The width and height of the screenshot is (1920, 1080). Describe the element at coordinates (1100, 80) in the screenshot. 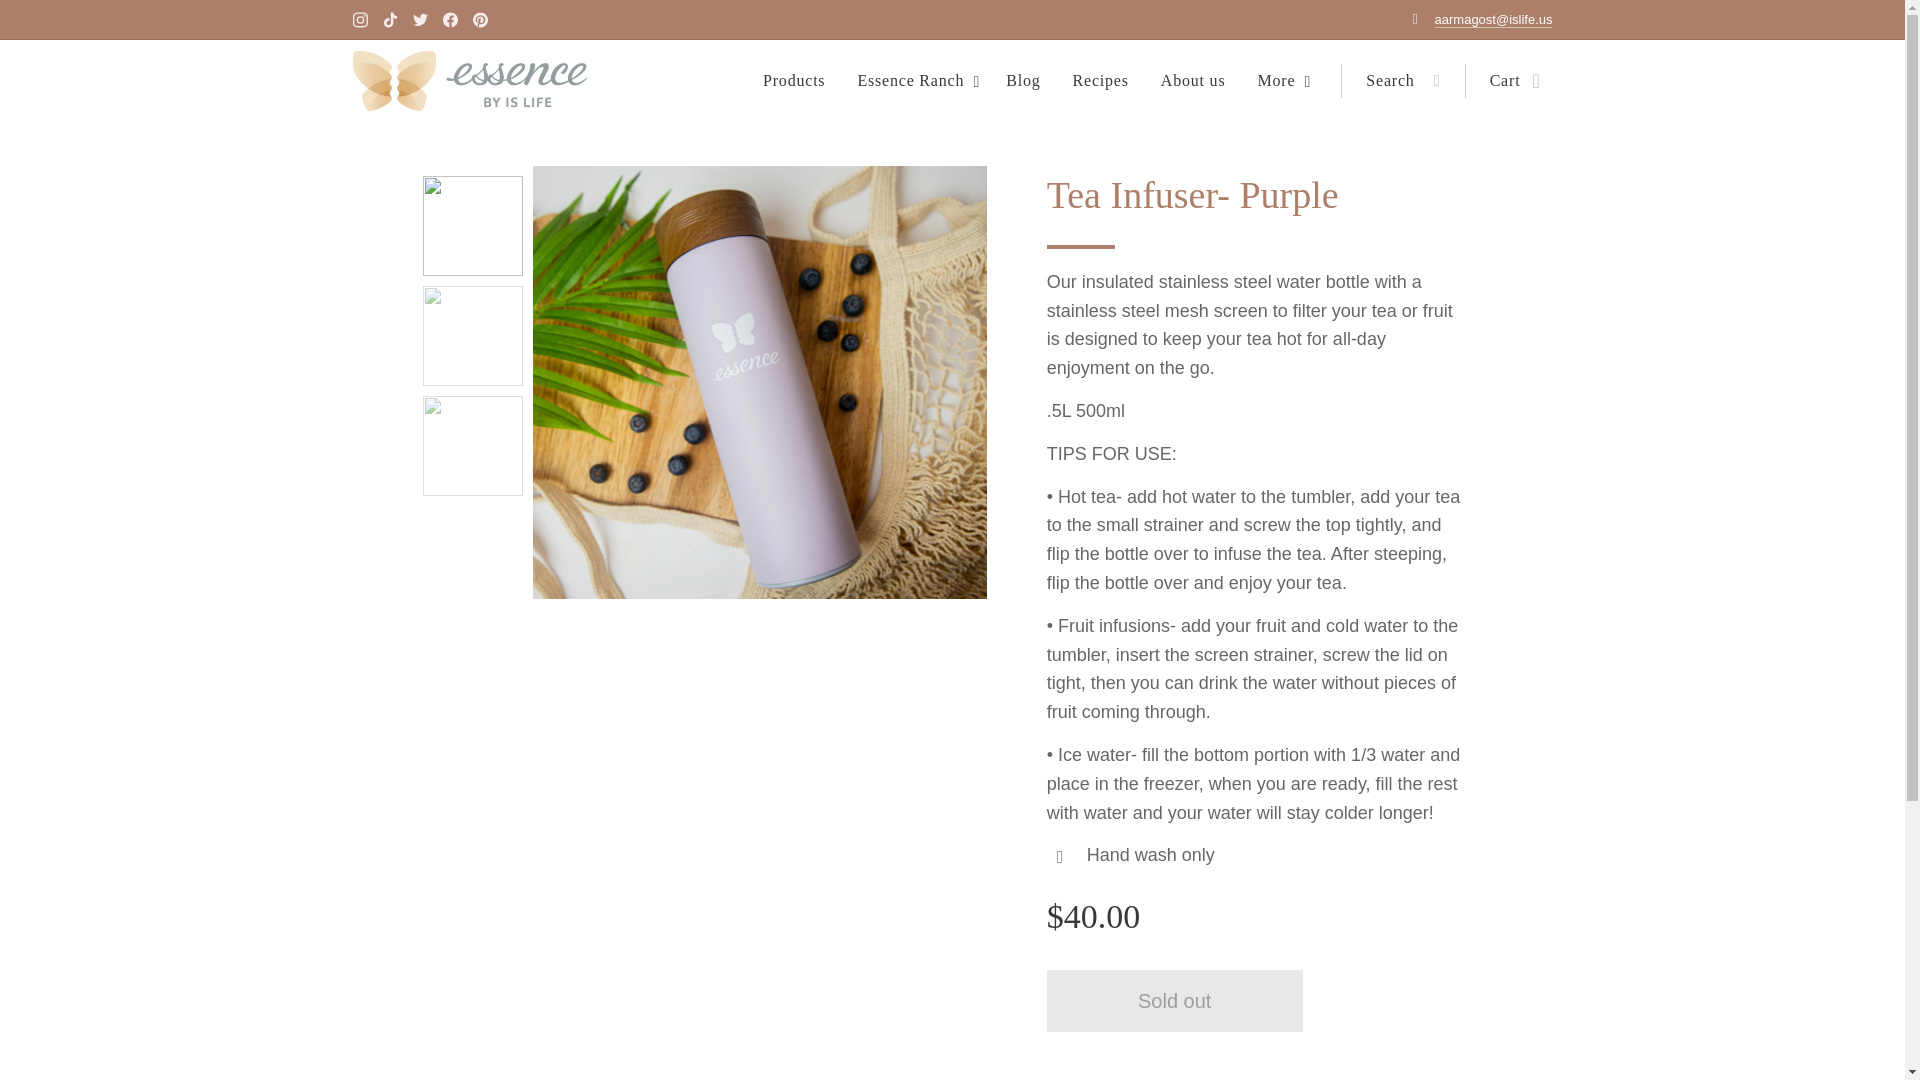

I see `Recipes` at that location.